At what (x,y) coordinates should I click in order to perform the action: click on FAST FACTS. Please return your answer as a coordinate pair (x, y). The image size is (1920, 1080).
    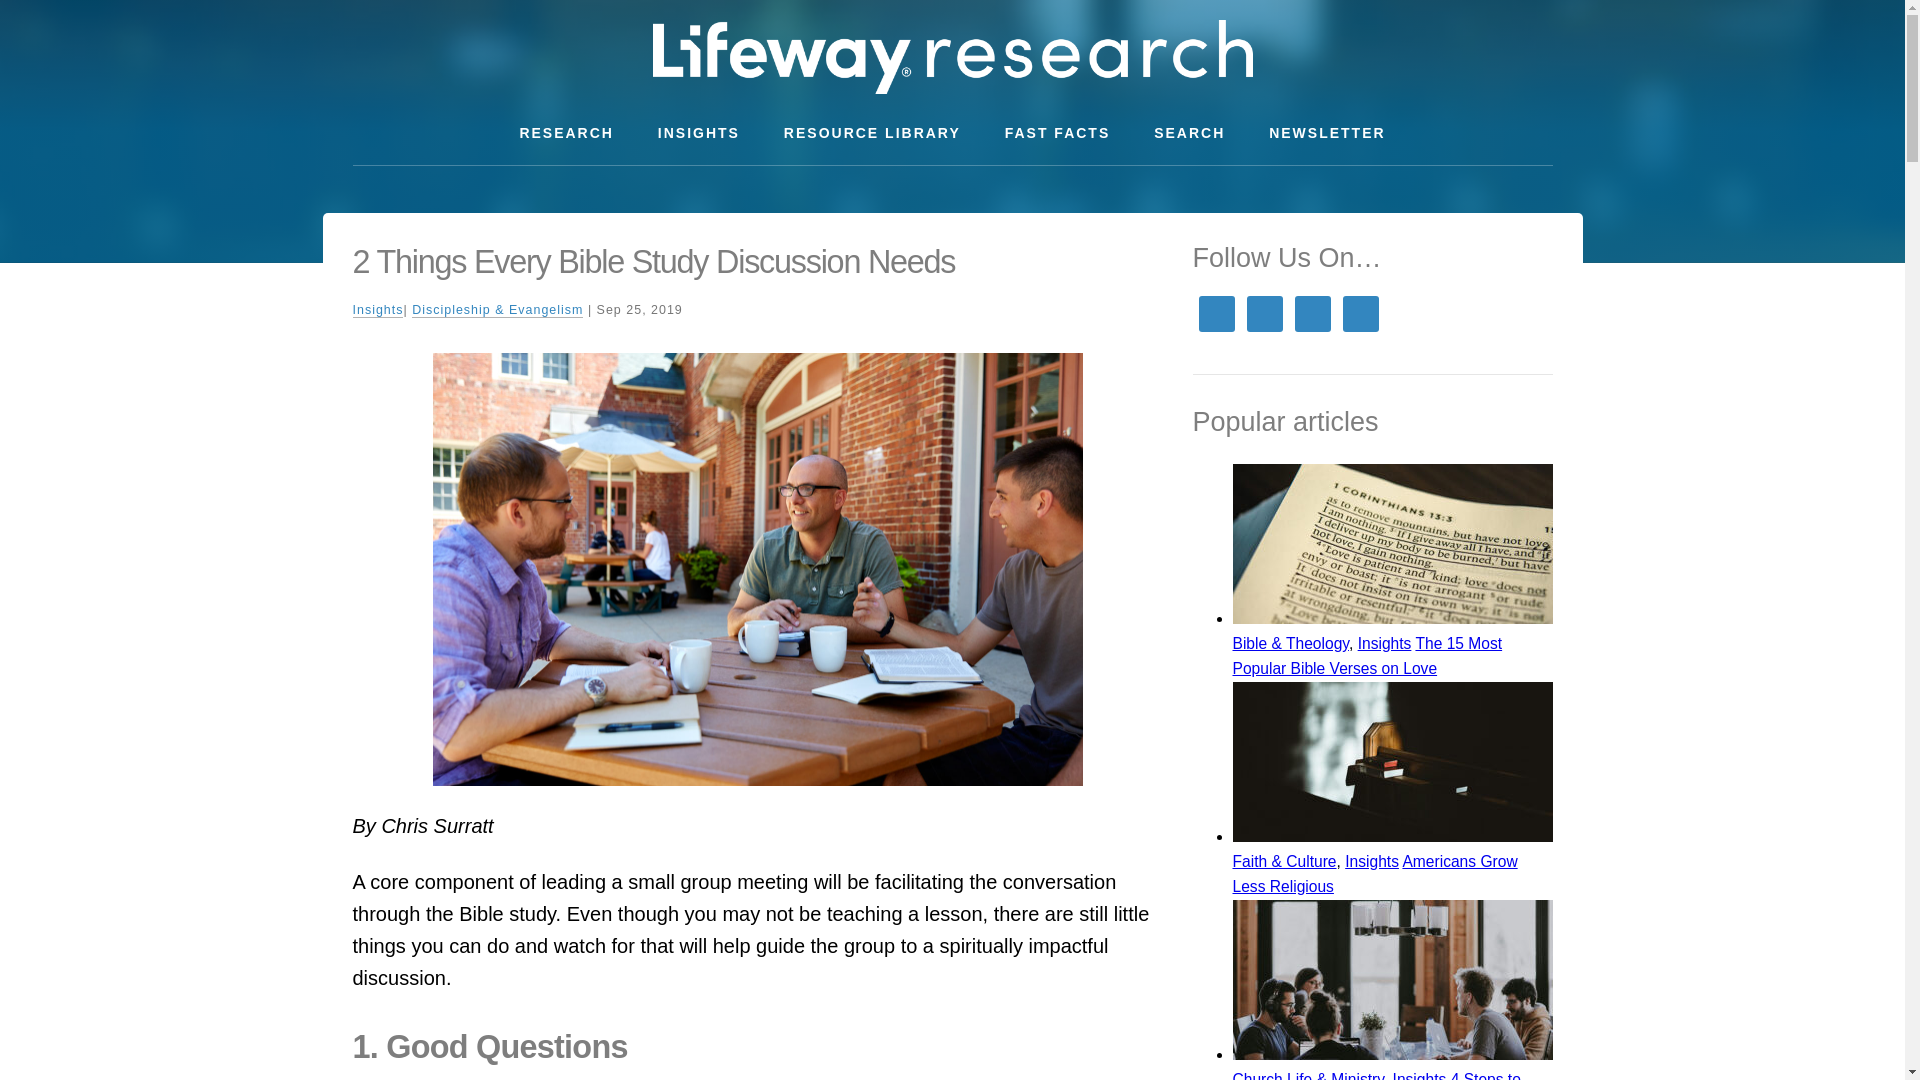
    Looking at the image, I should click on (1057, 133).